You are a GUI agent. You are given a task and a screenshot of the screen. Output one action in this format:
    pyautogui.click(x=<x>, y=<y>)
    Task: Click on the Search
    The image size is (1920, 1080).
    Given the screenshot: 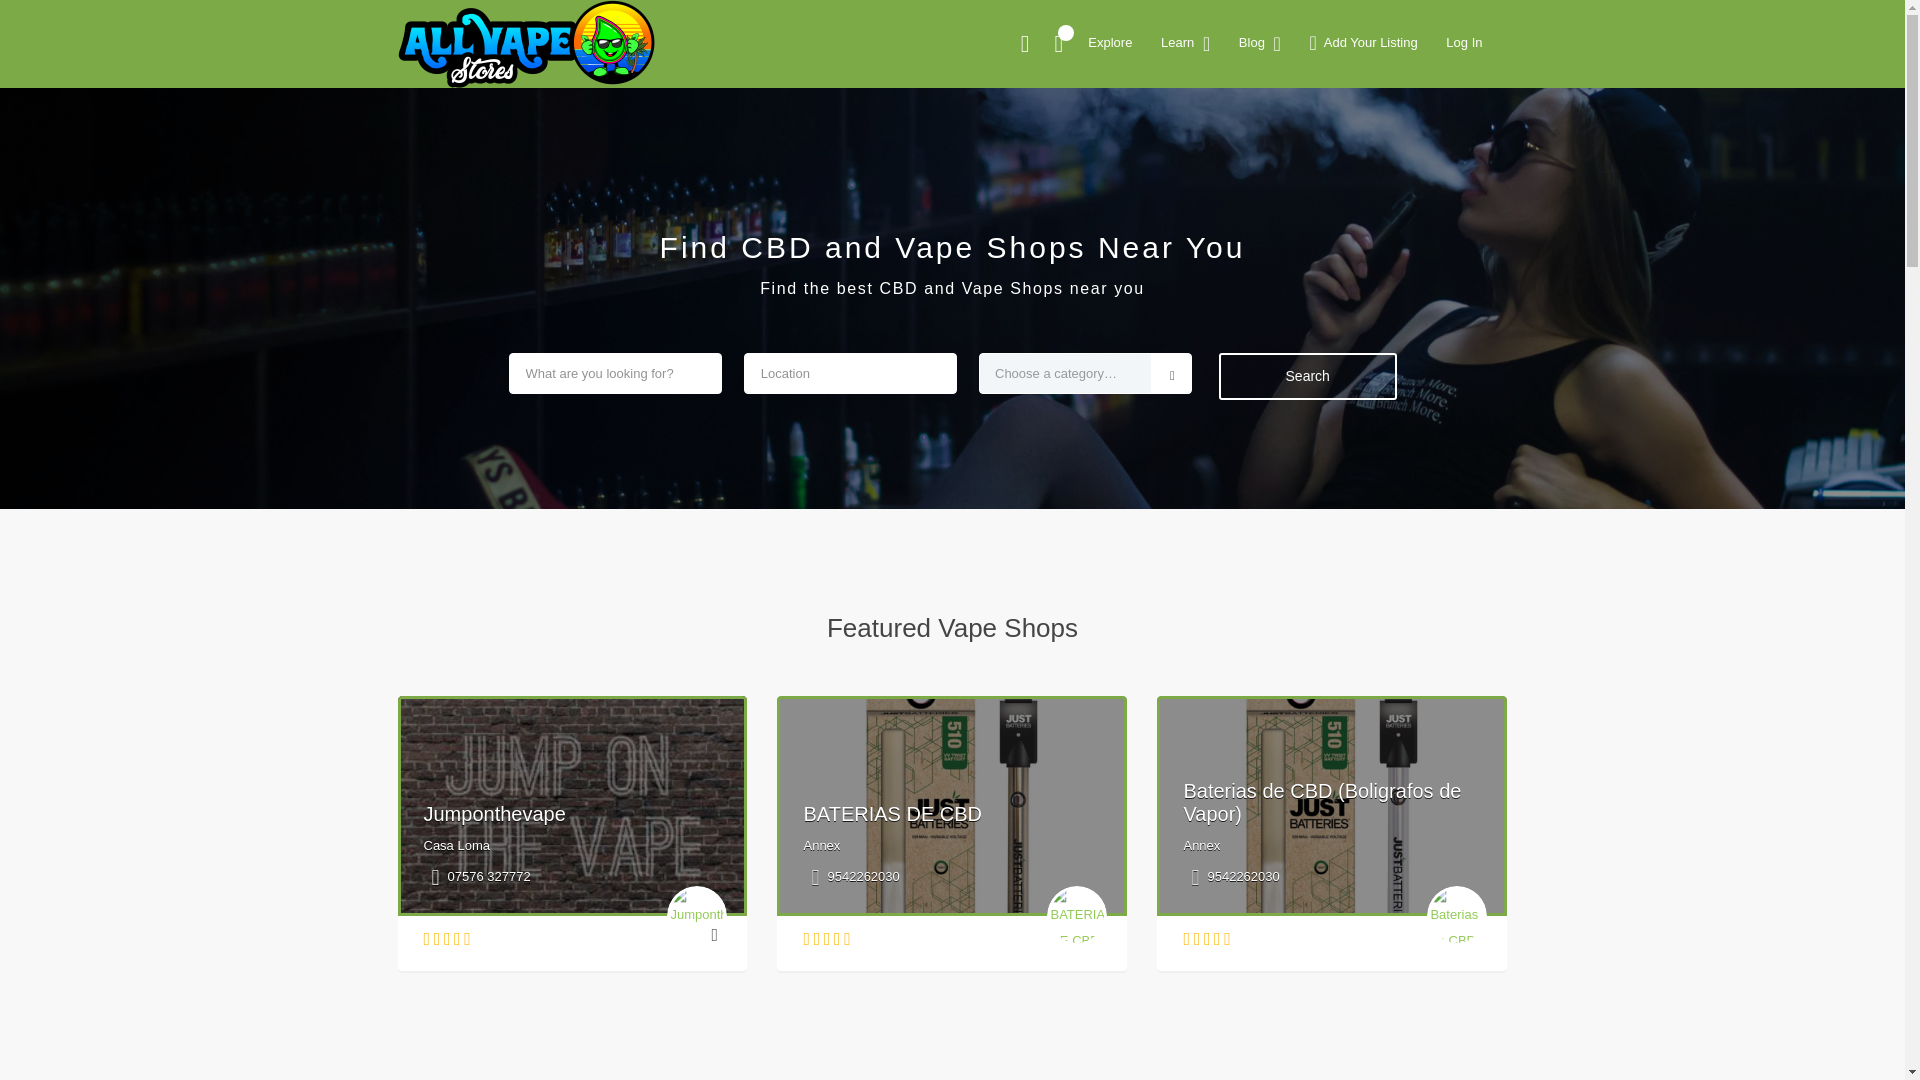 What is the action you would take?
    pyautogui.click(x=1386, y=113)
    